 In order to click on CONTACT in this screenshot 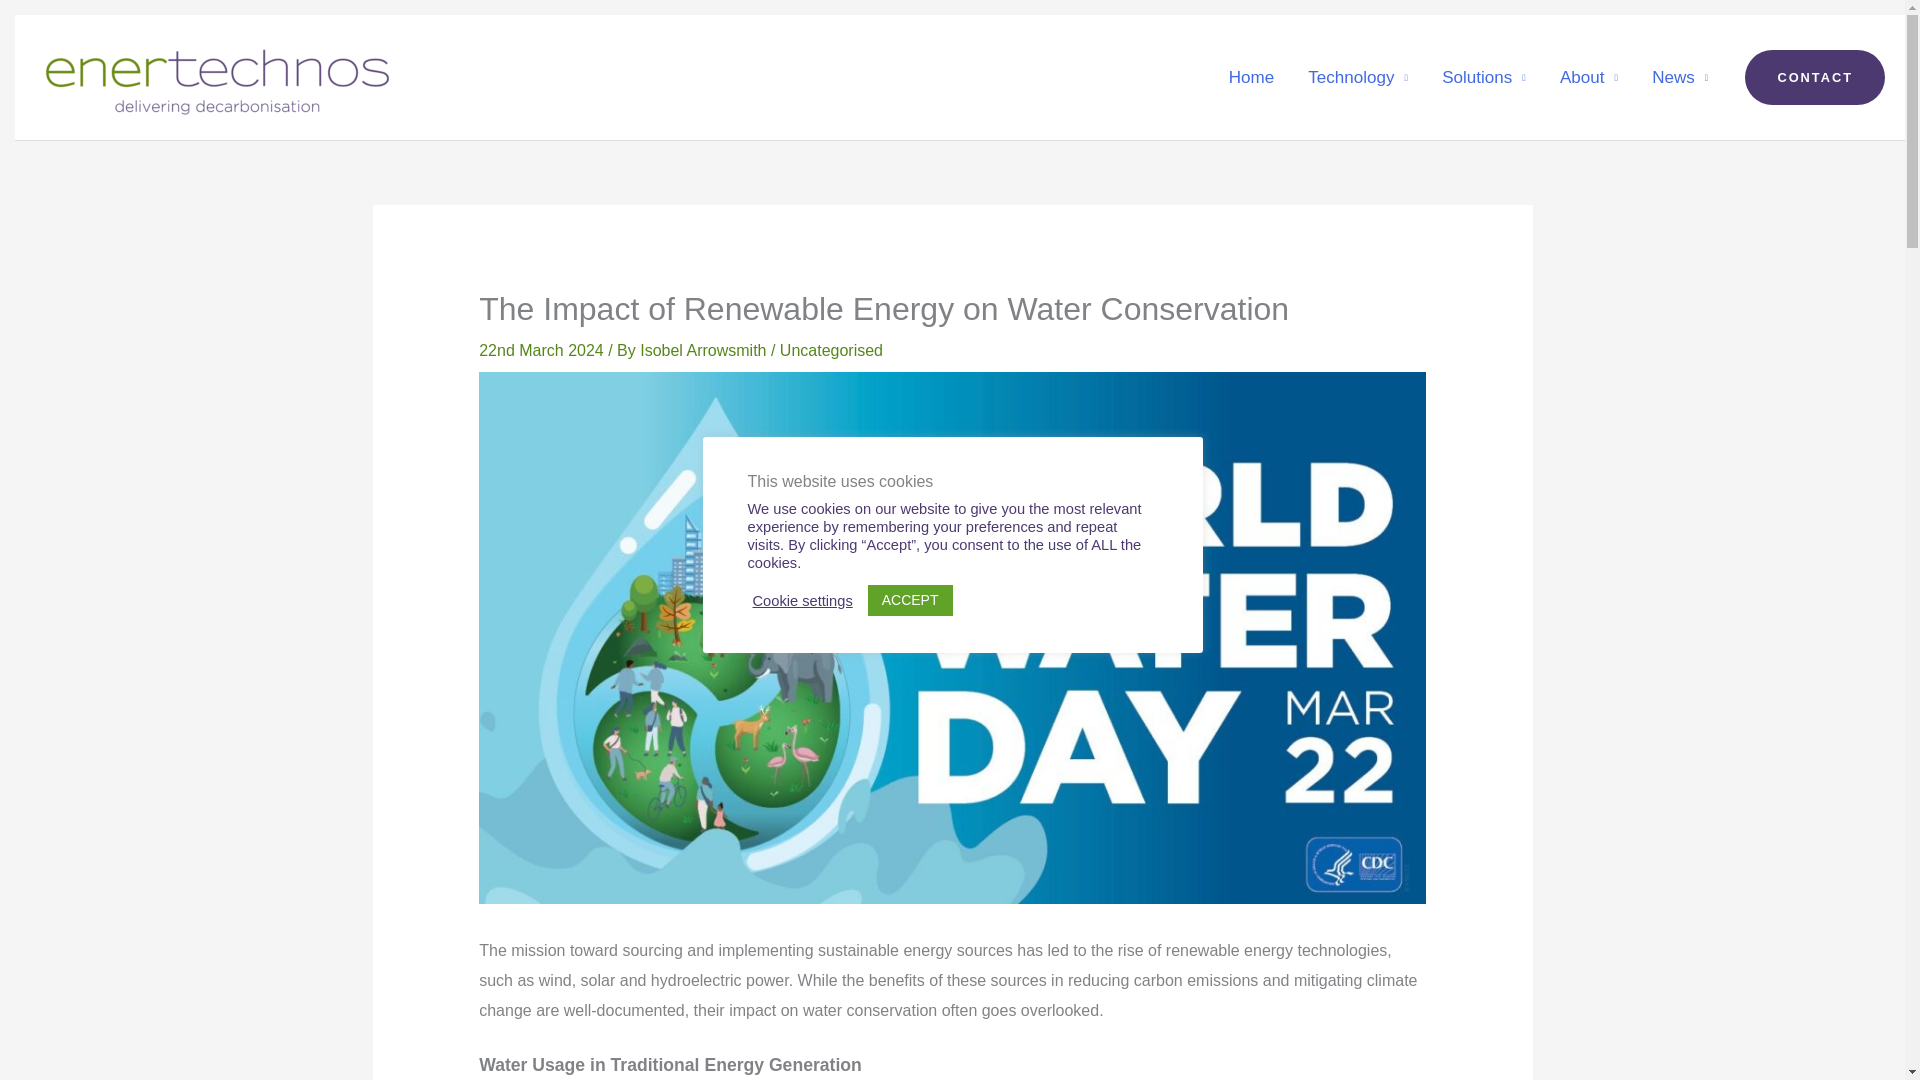, I will do `click(1815, 77)`.